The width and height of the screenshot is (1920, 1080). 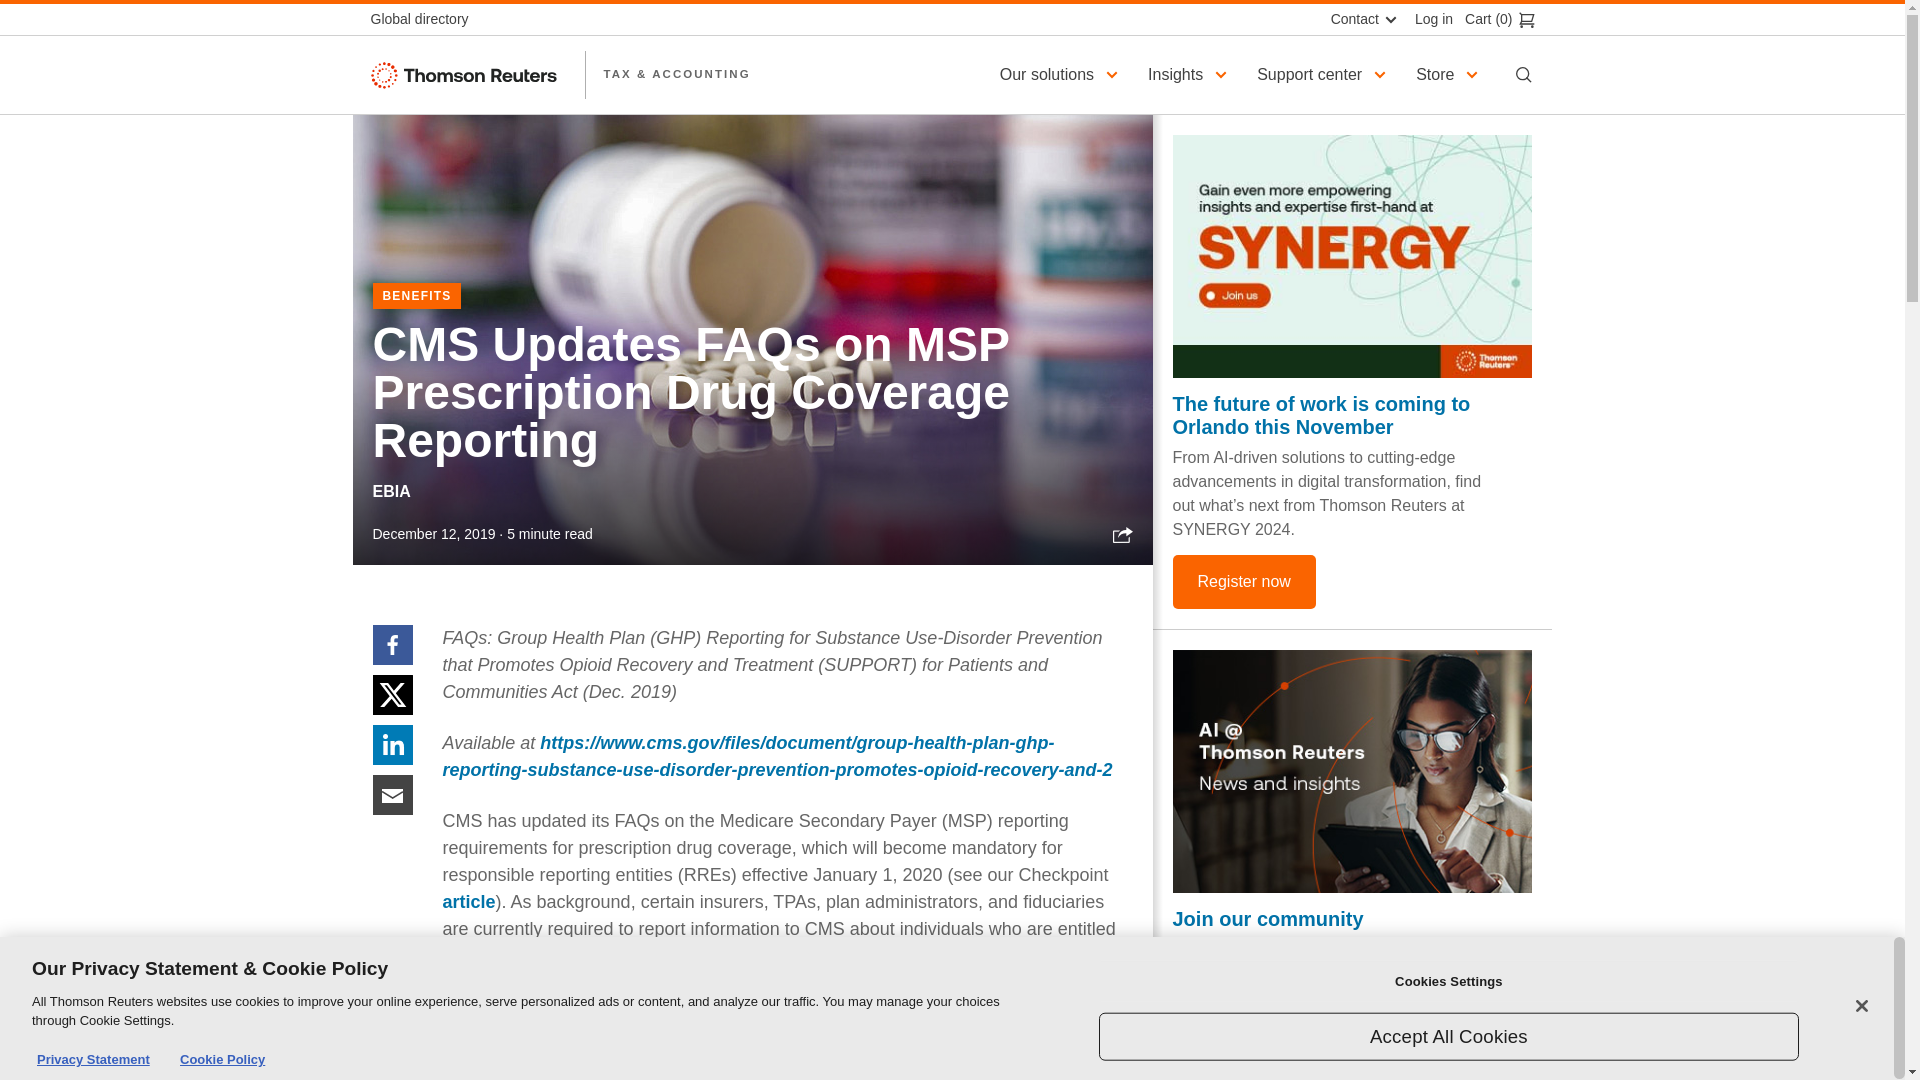 I want to click on Log in, so click(x=1428, y=19).